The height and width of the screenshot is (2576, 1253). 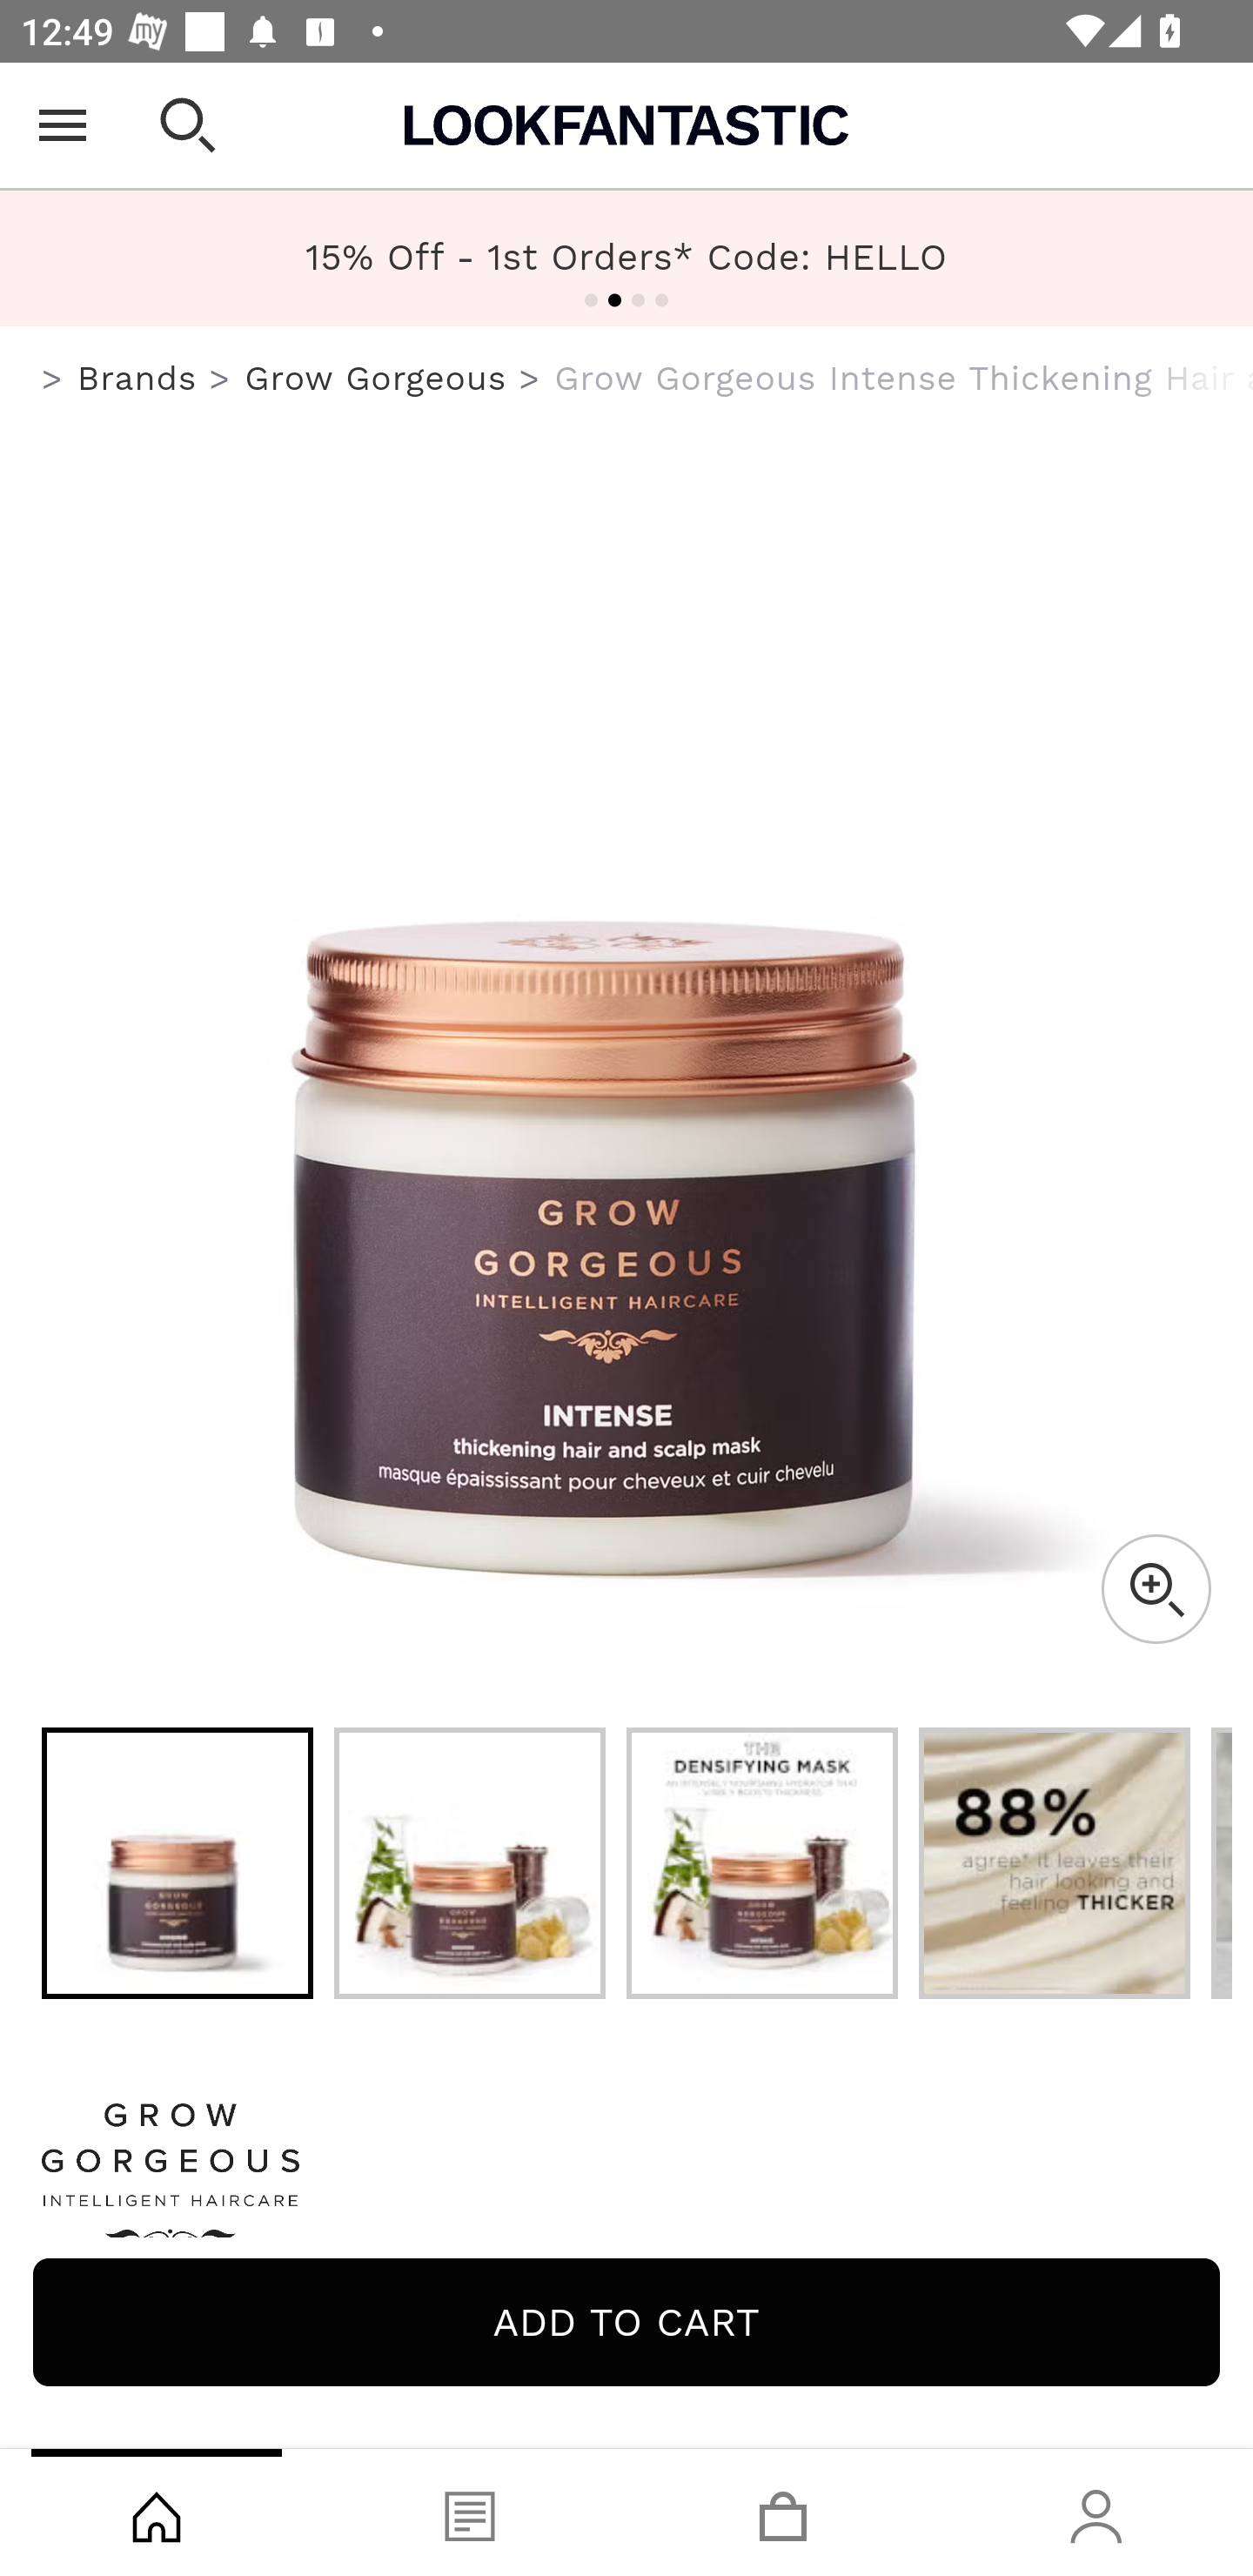 I want to click on Grow Gorgeous, so click(x=626, y=2181).